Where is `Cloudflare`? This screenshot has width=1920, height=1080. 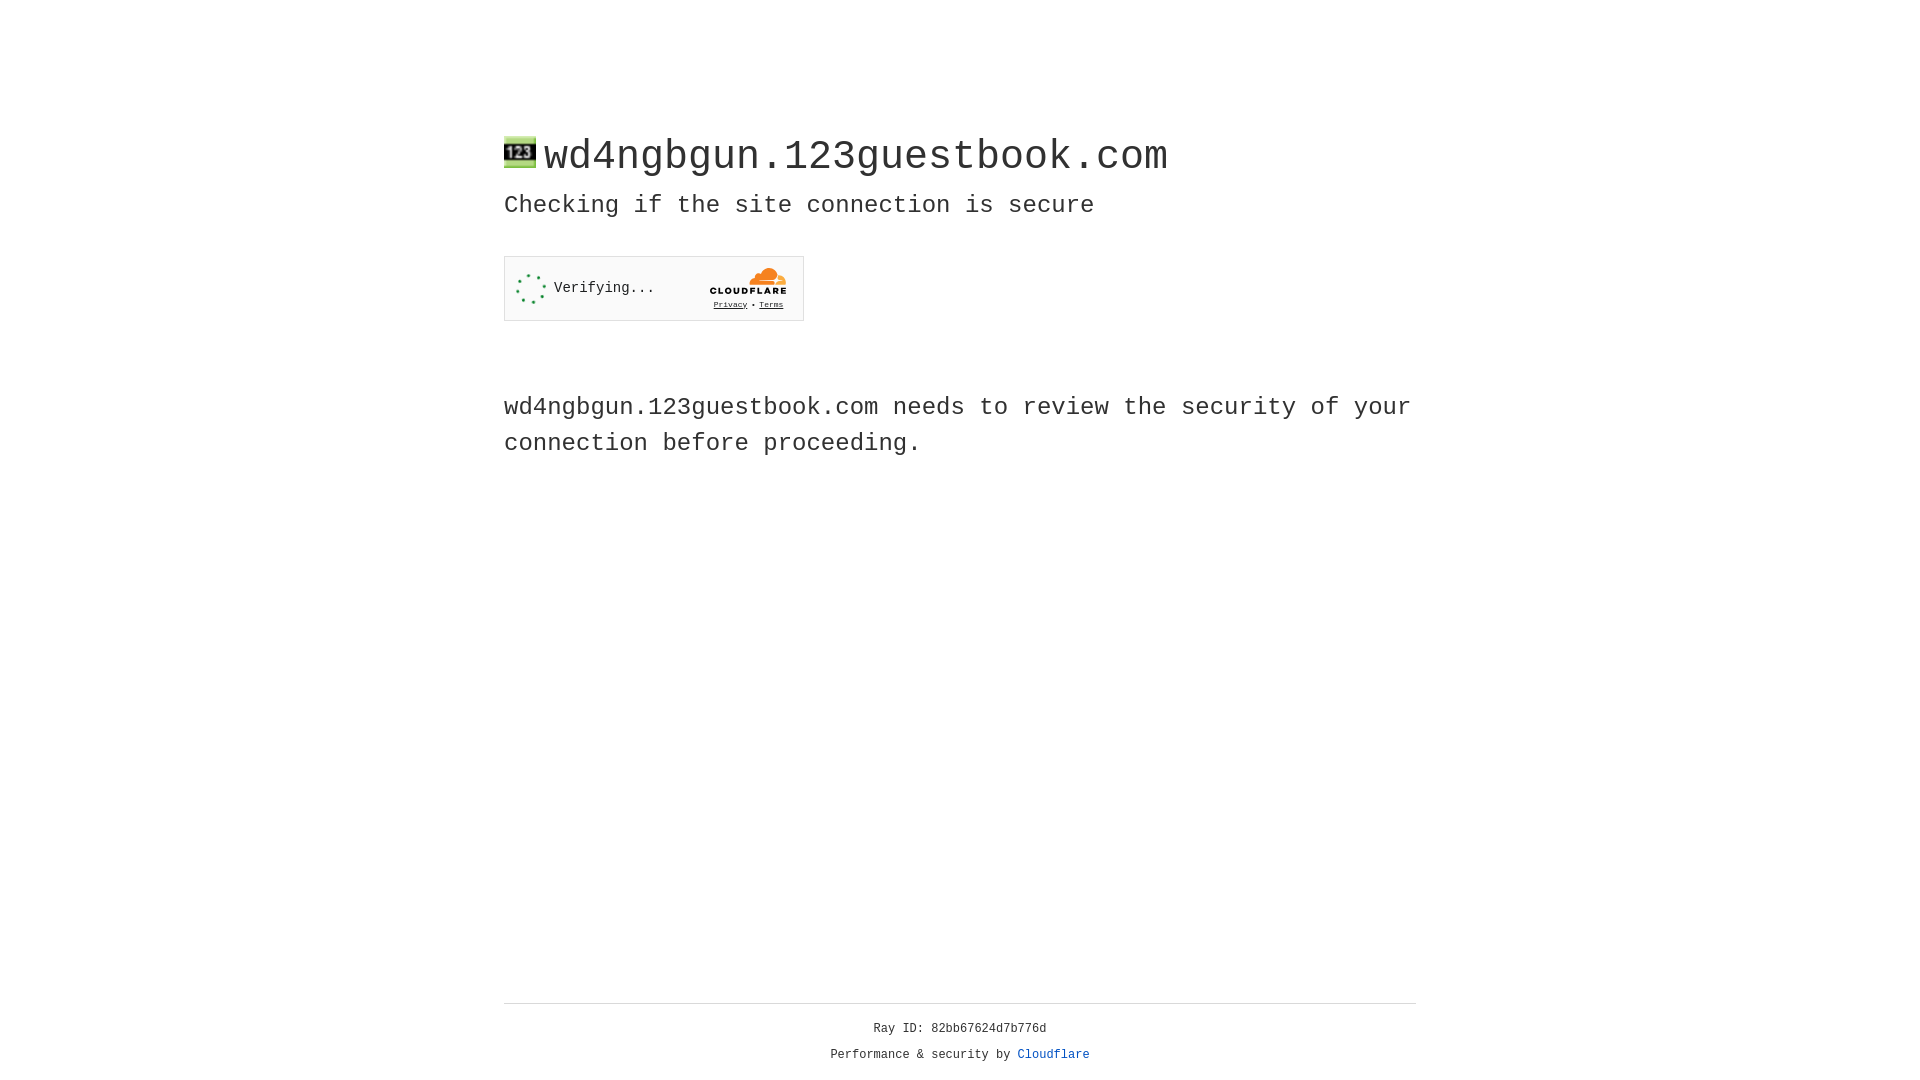 Cloudflare is located at coordinates (1054, 1055).